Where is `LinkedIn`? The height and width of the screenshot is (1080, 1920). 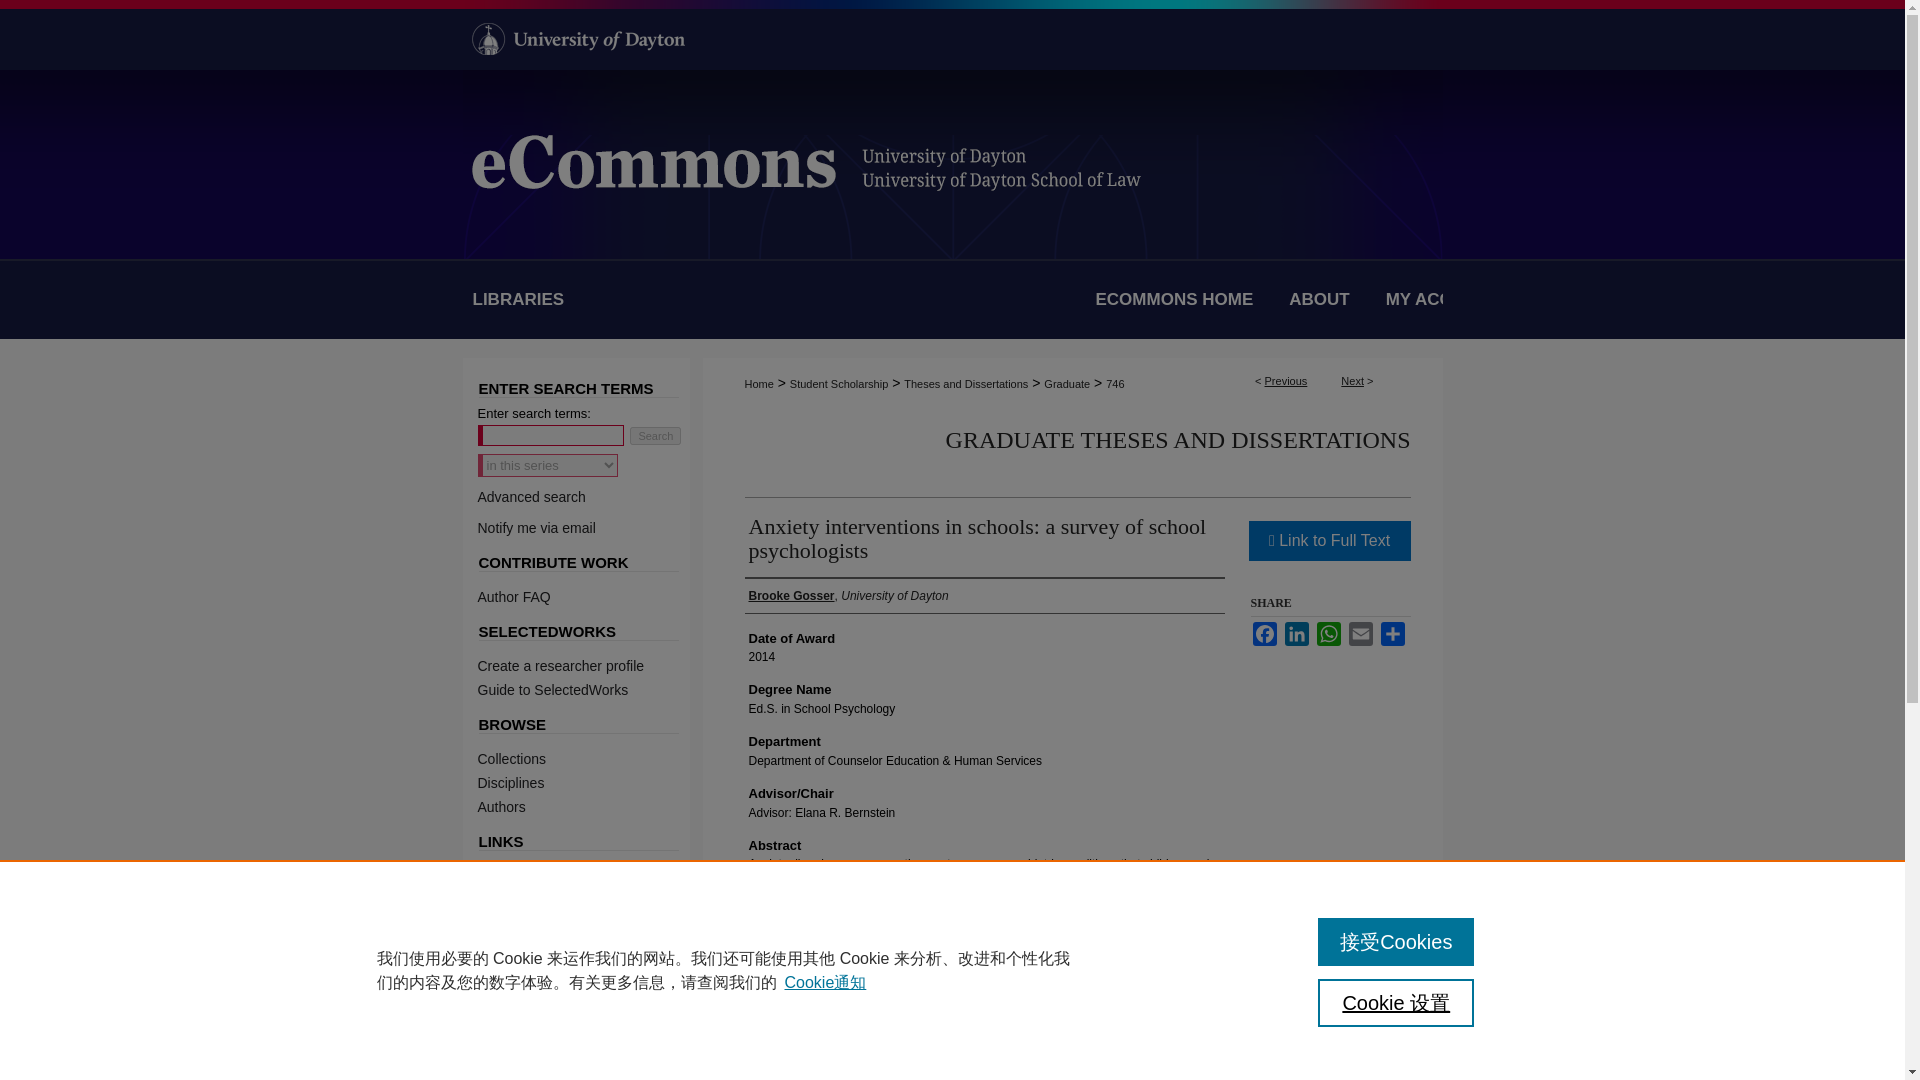 LinkedIn is located at coordinates (1296, 634).